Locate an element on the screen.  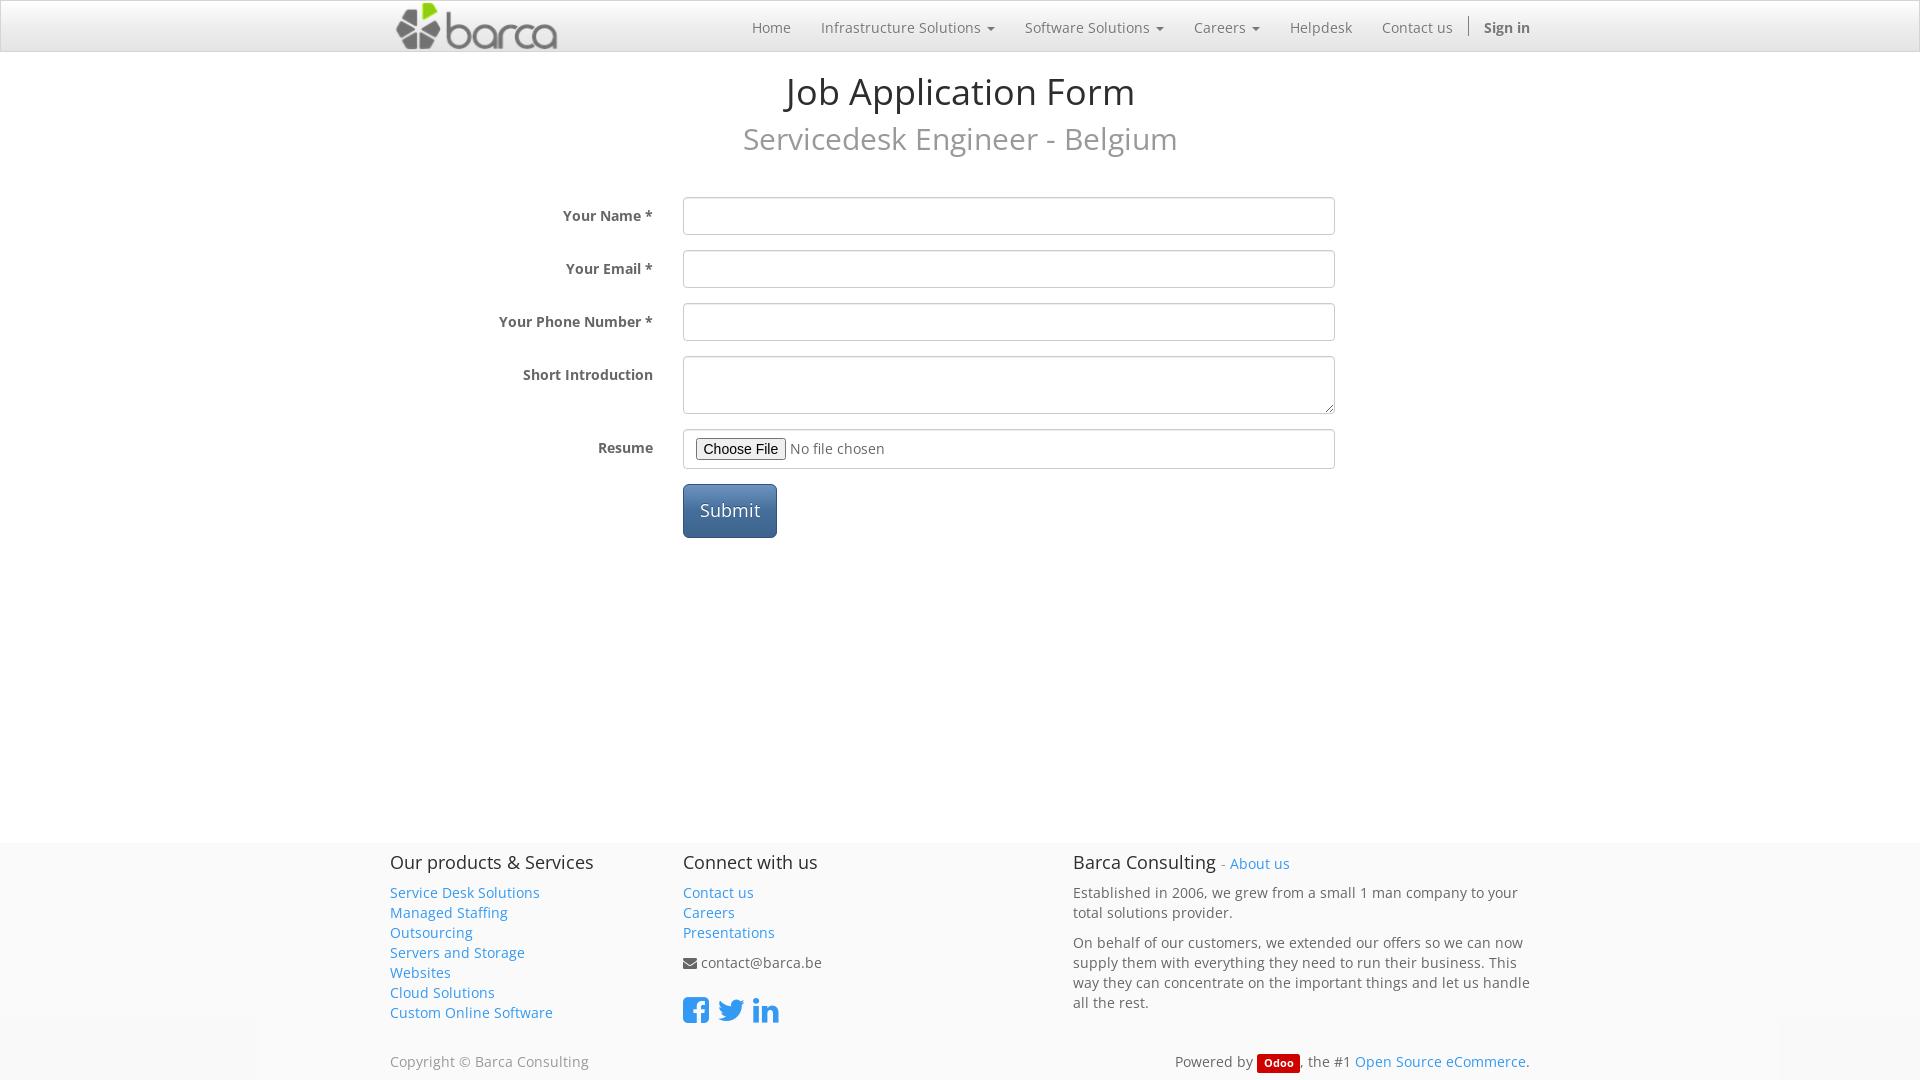
Helpdesk is located at coordinates (1321, 26).